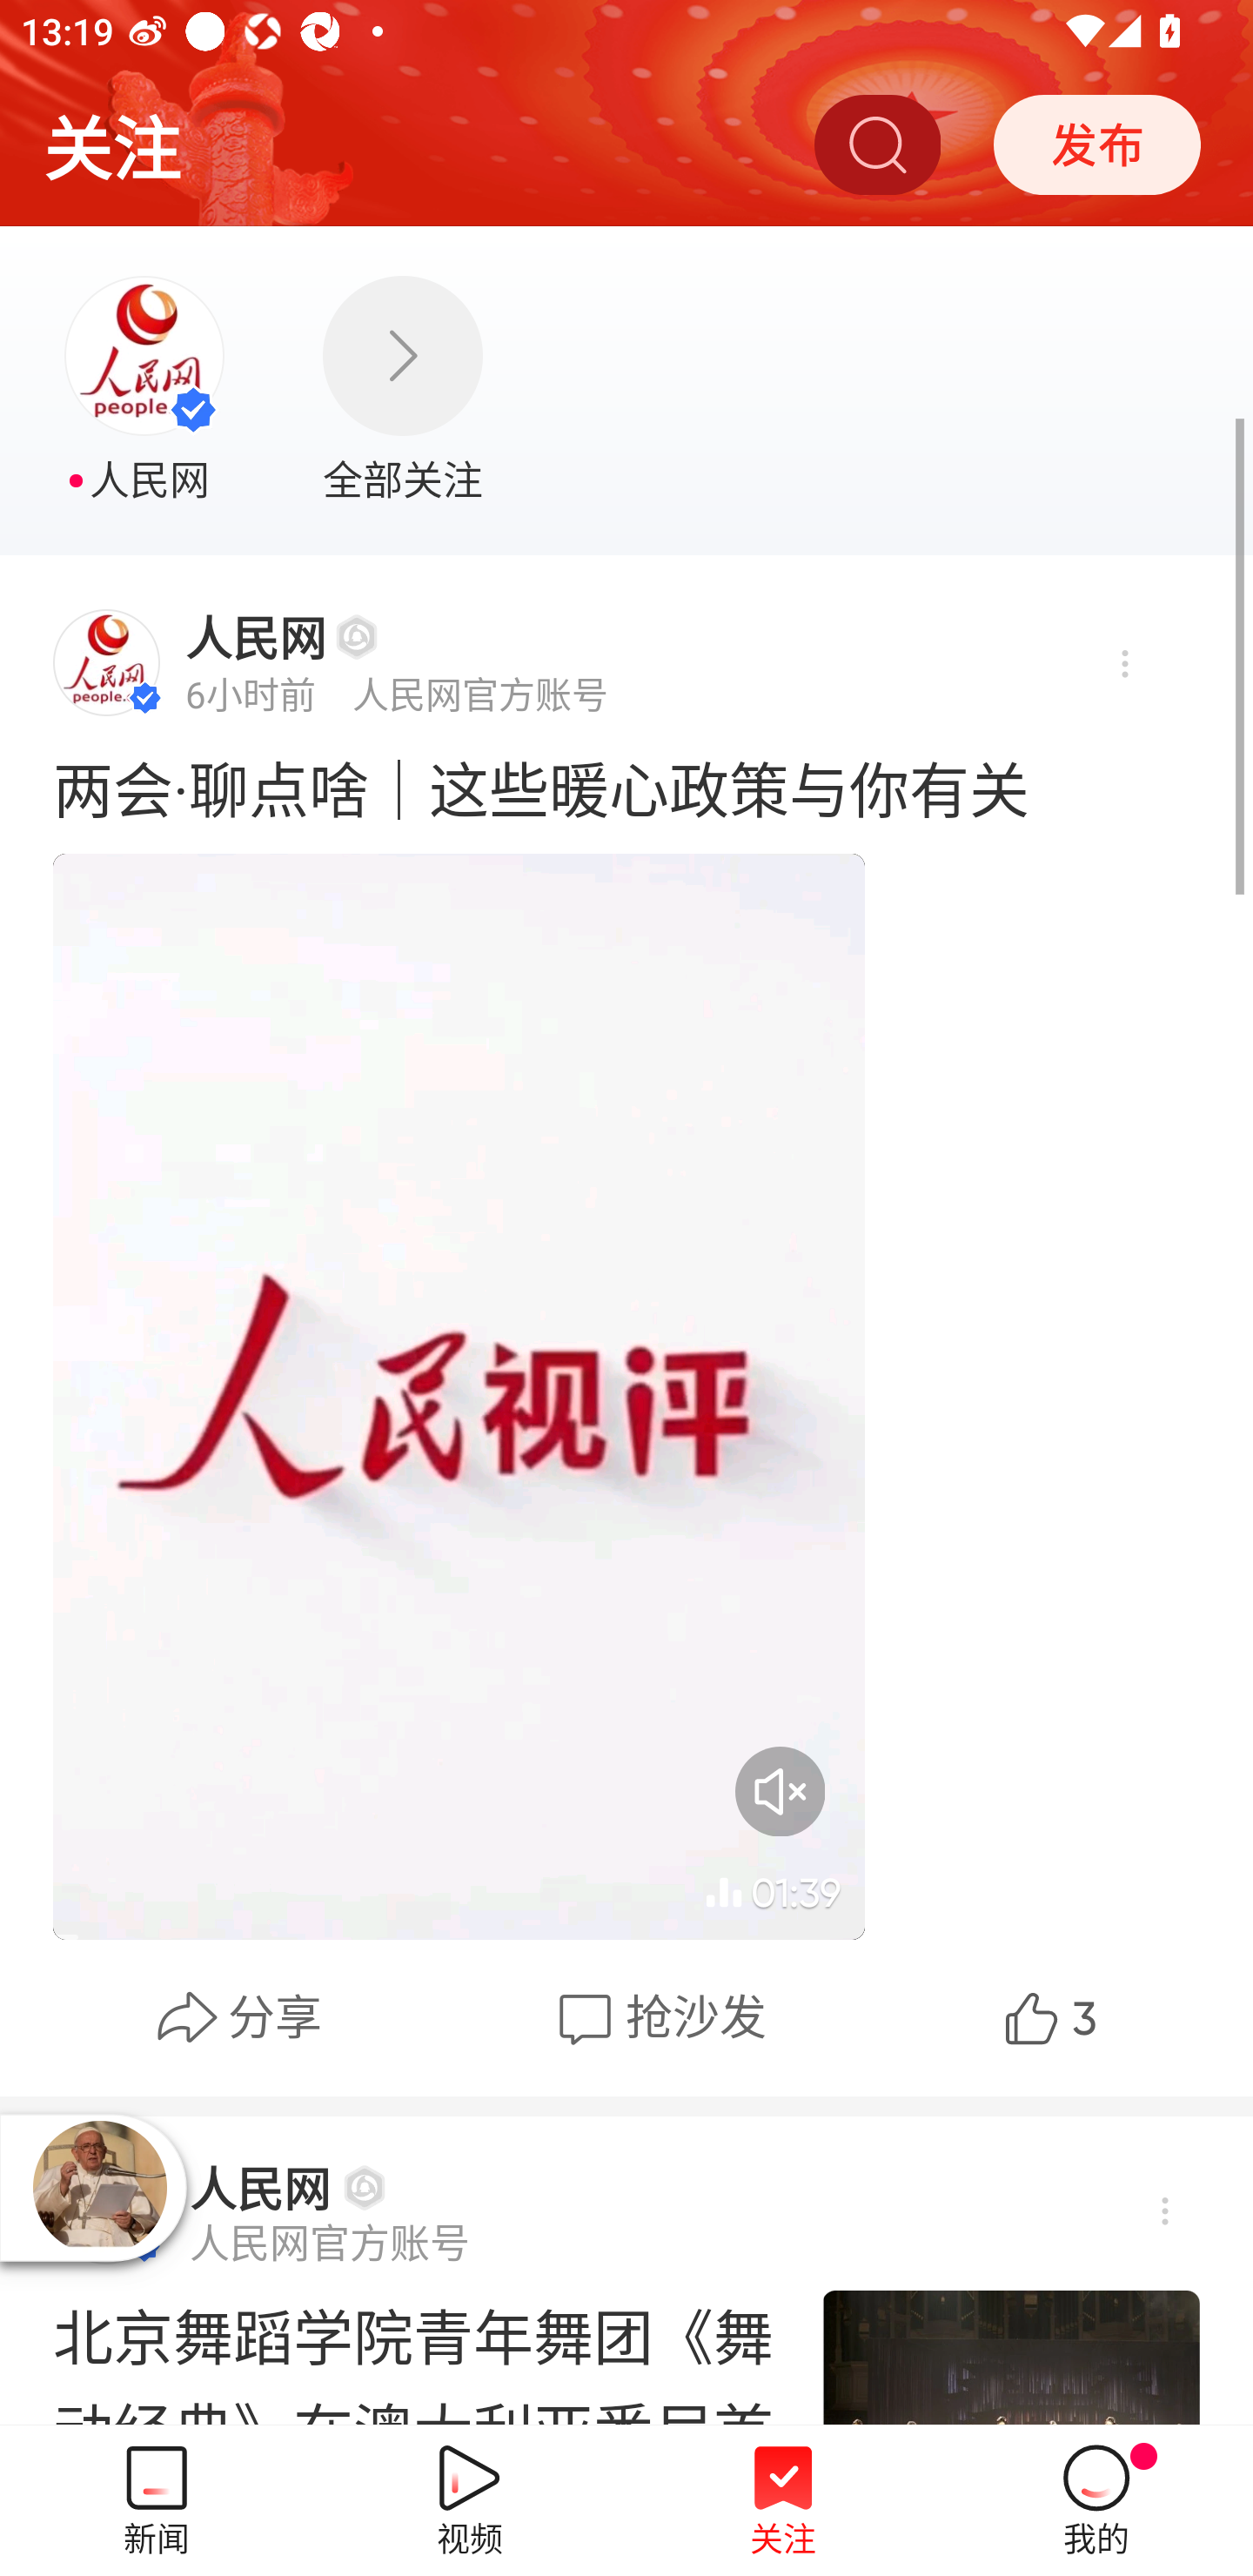  I want to click on 全部关注，可点击, so click(402, 392).